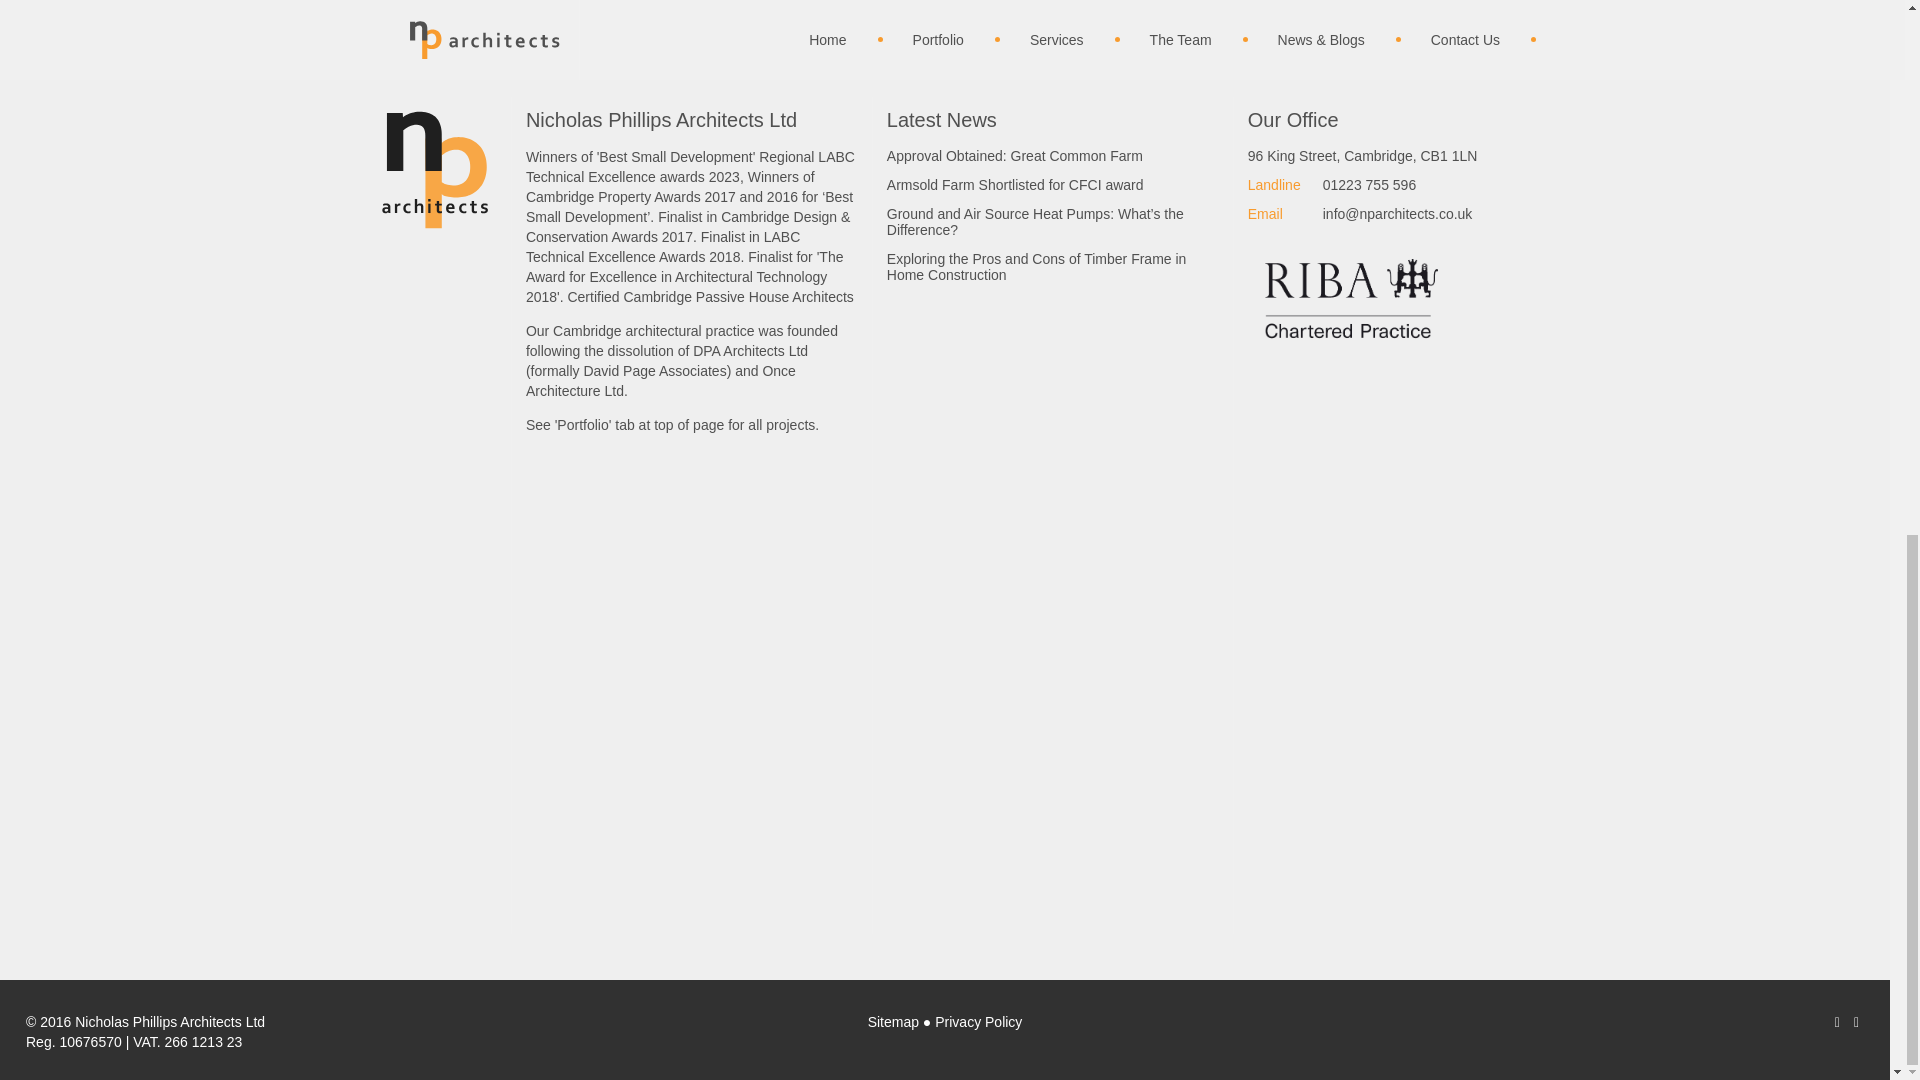 This screenshot has width=1920, height=1080. What do you see at coordinates (893, 1022) in the screenshot?
I see `Sitemap` at bounding box center [893, 1022].